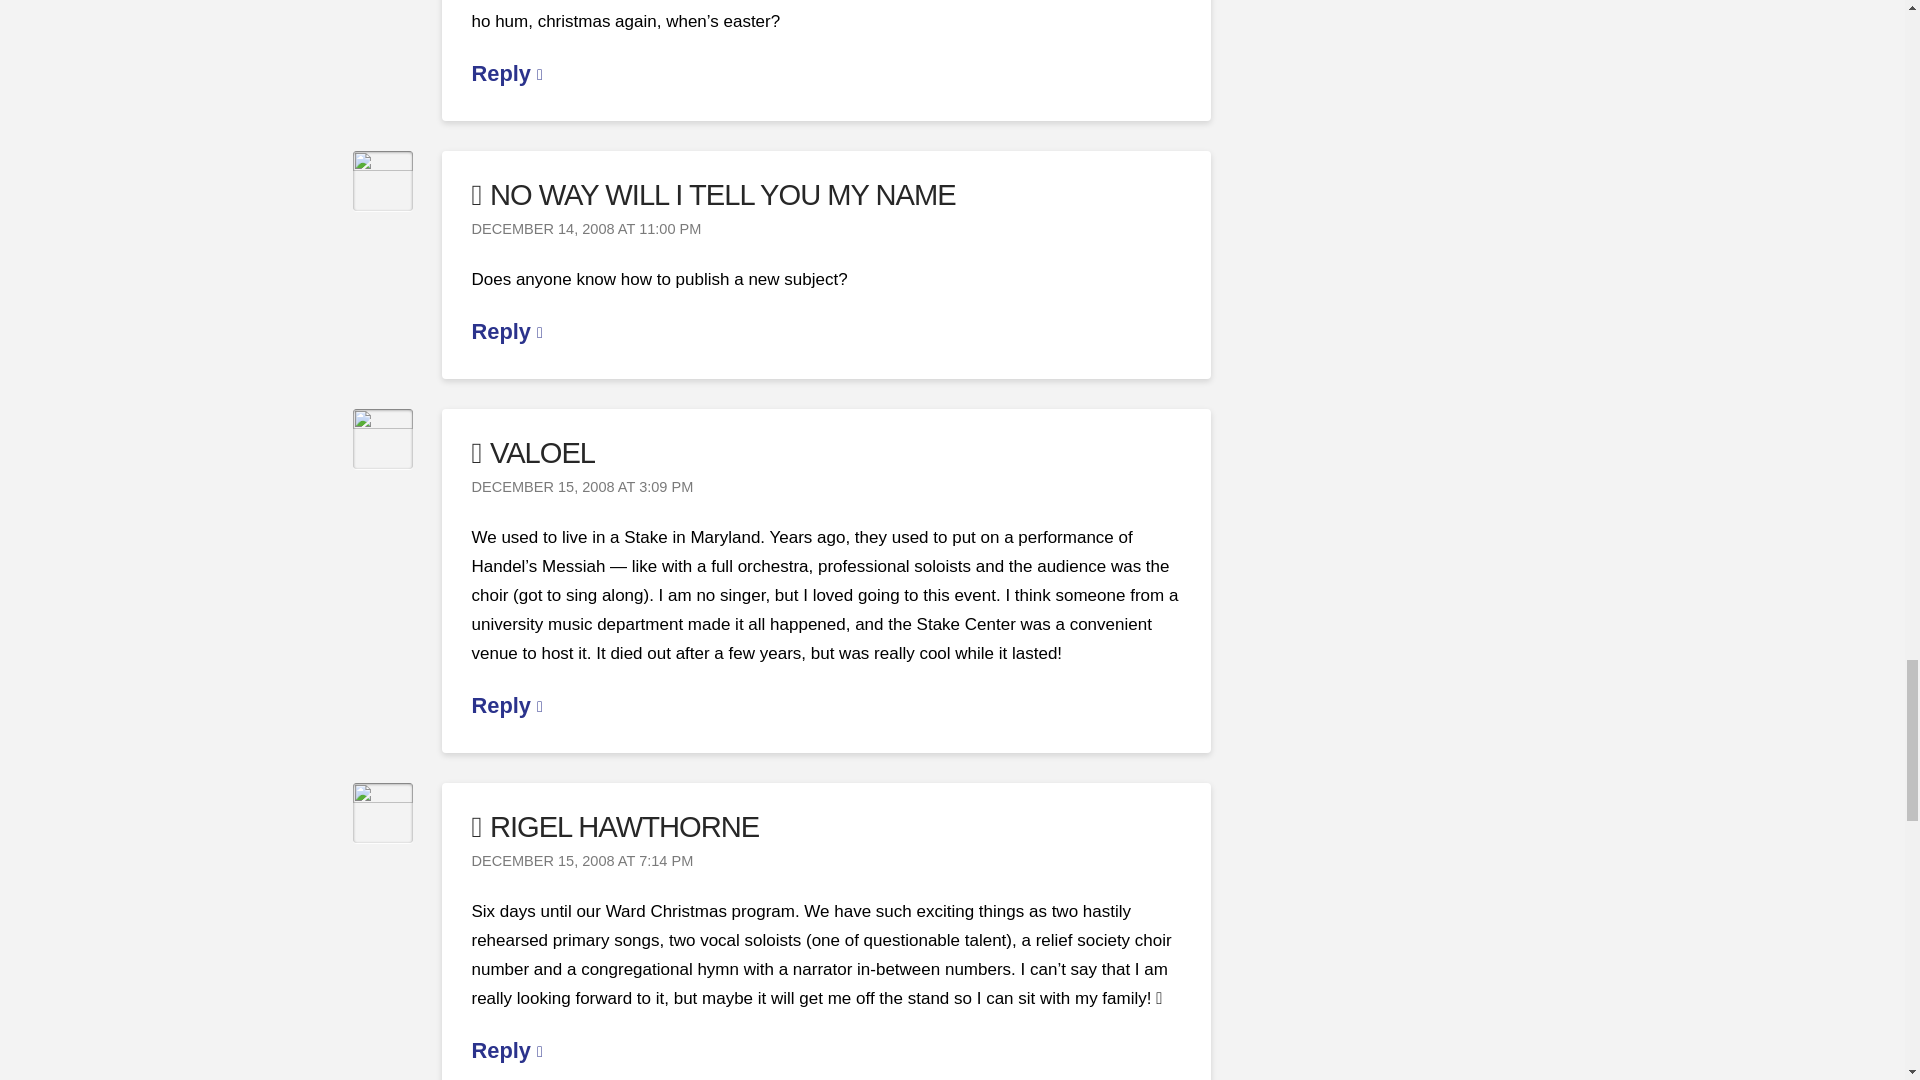  Describe the element at coordinates (508, 331) in the screenshot. I see `Reply` at that location.